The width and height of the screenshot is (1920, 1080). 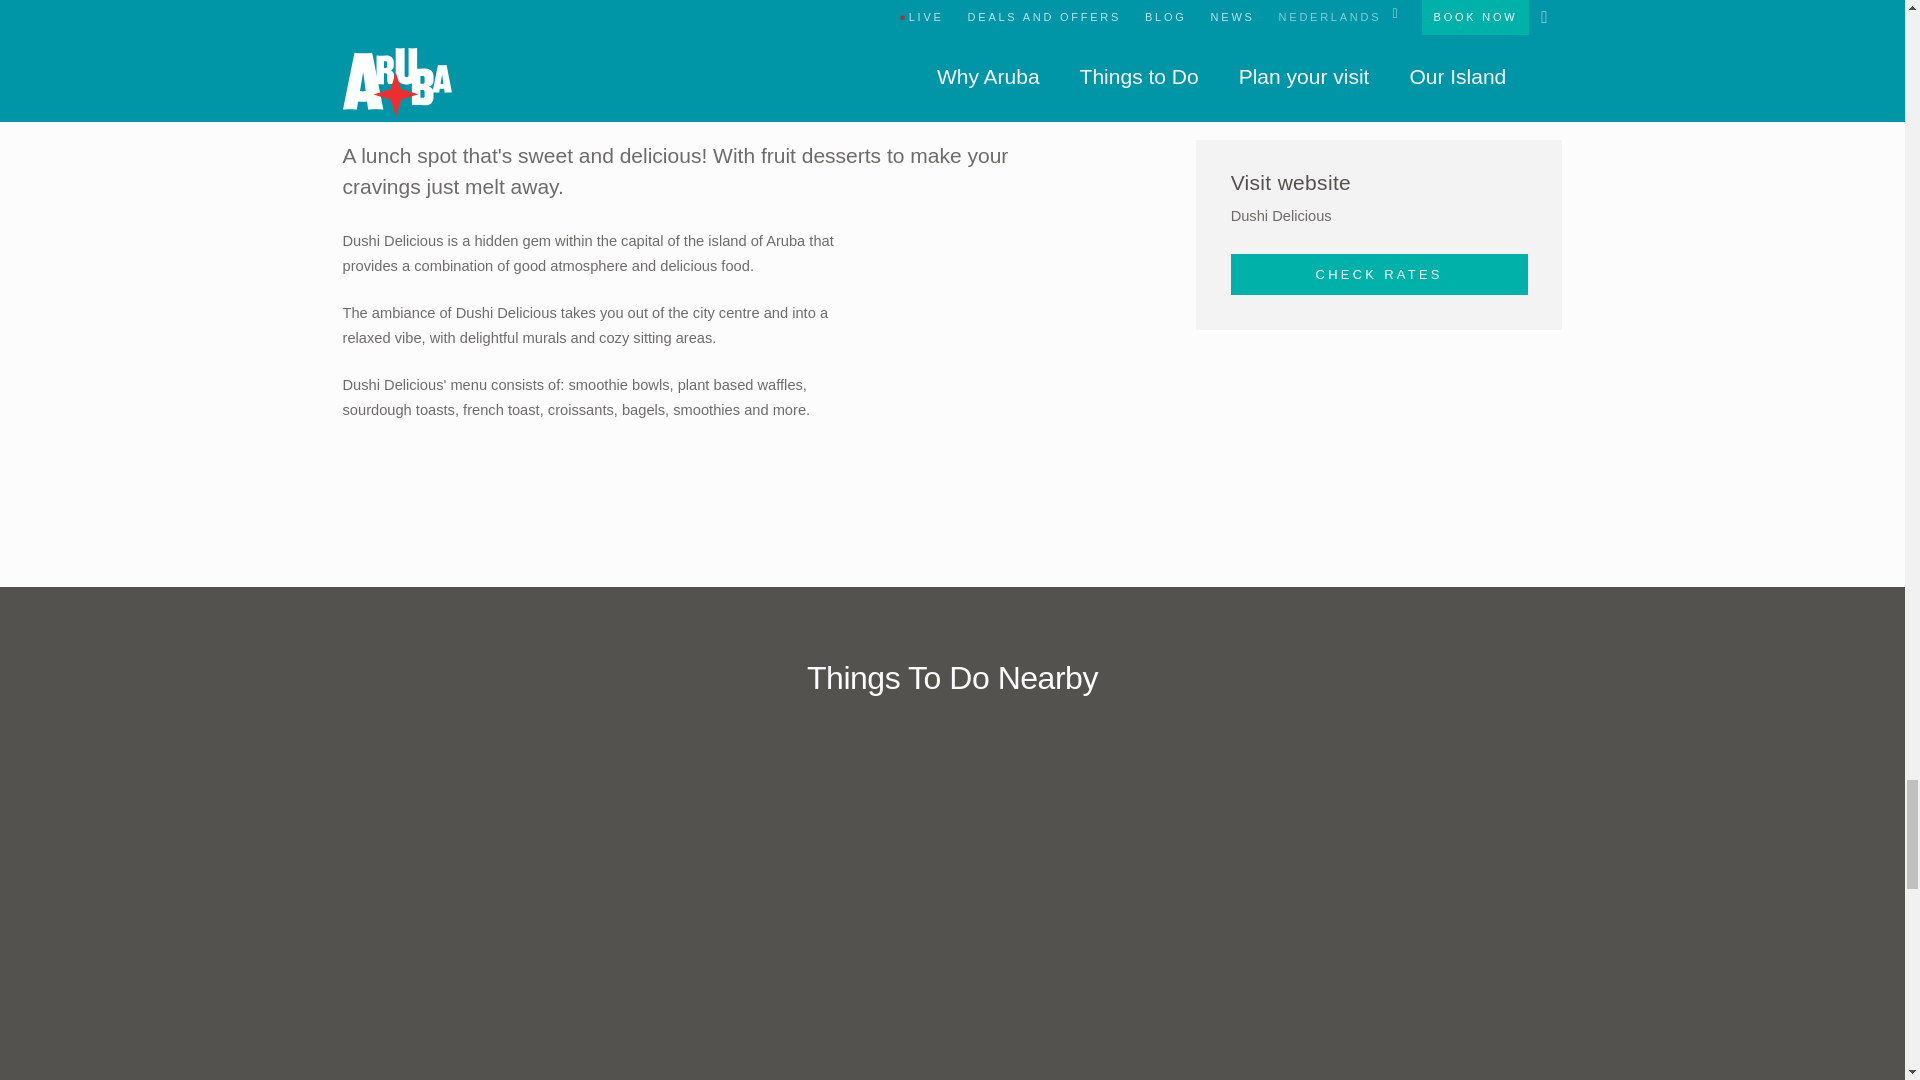 What do you see at coordinates (596, 908) in the screenshot?
I see `Renaissance Mall` at bounding box center [596, 908].